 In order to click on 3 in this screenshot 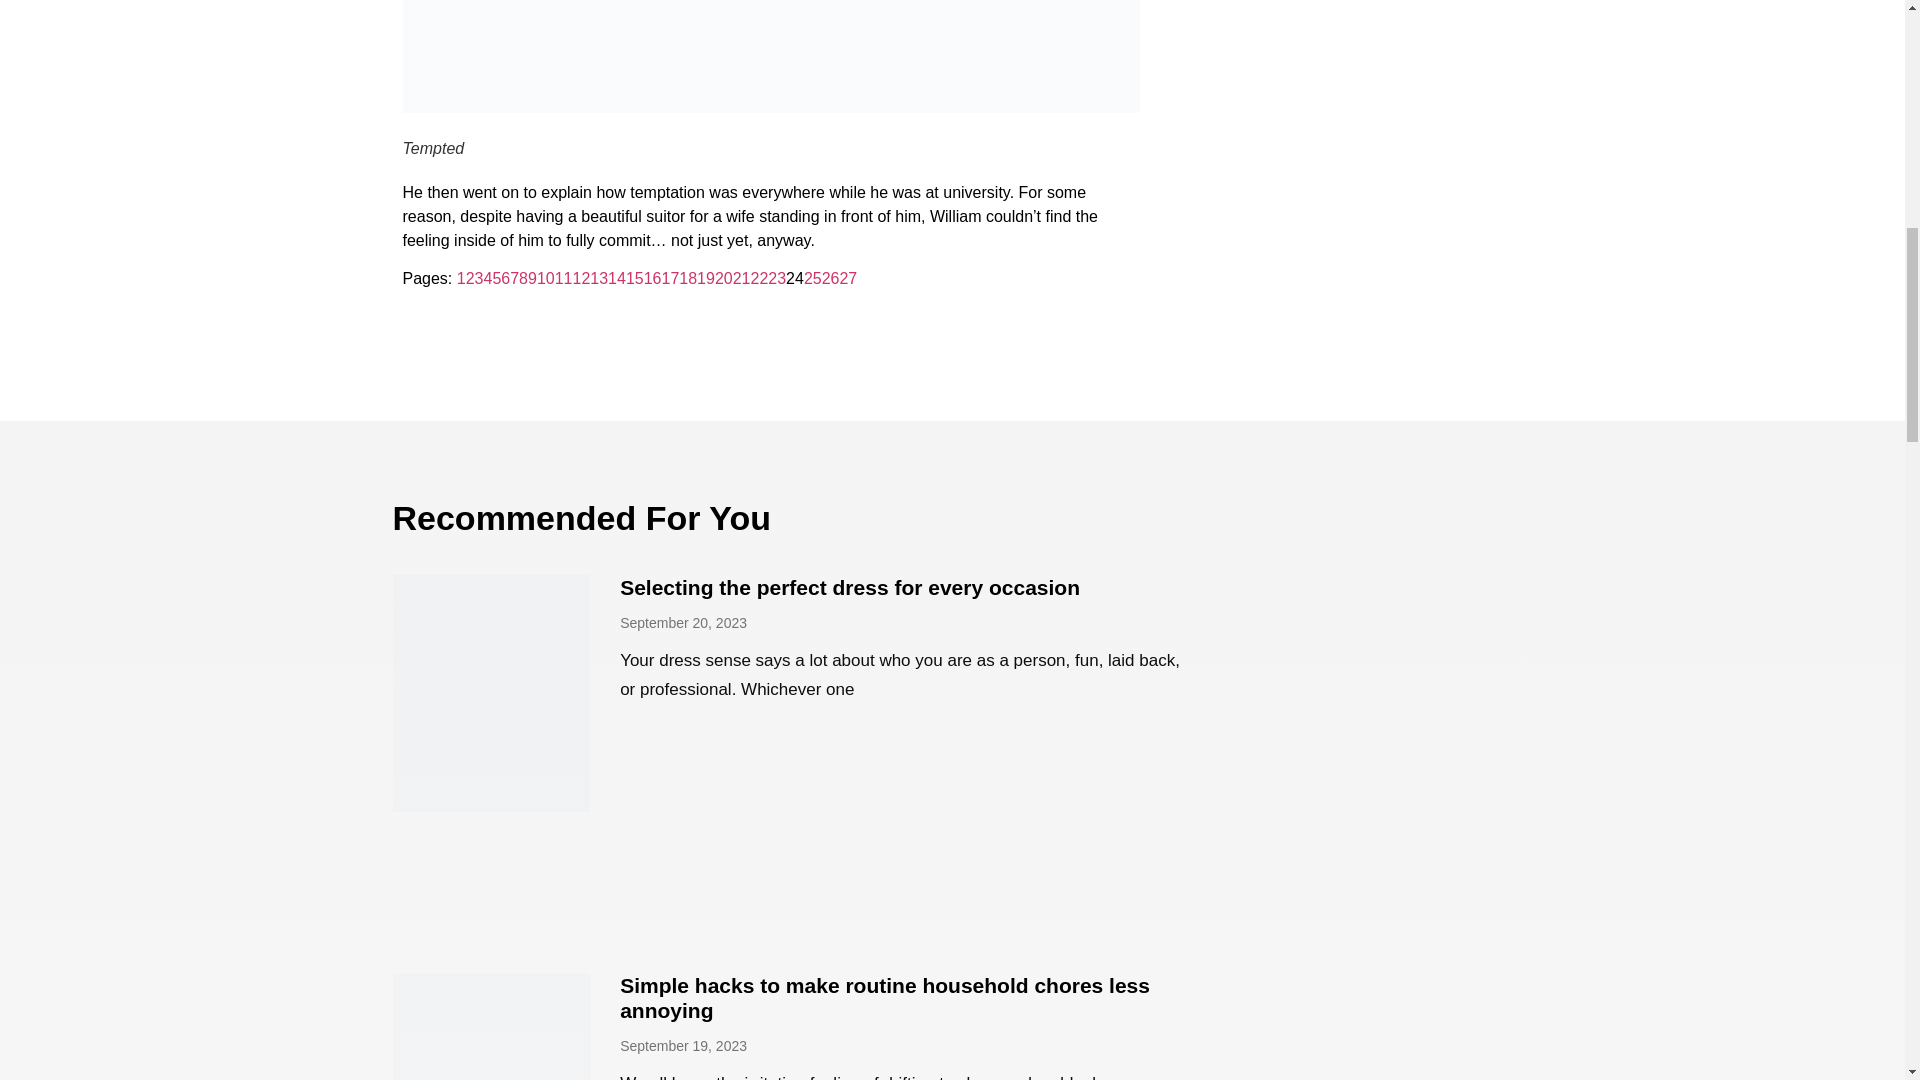, I will do `click(478, 278)`.